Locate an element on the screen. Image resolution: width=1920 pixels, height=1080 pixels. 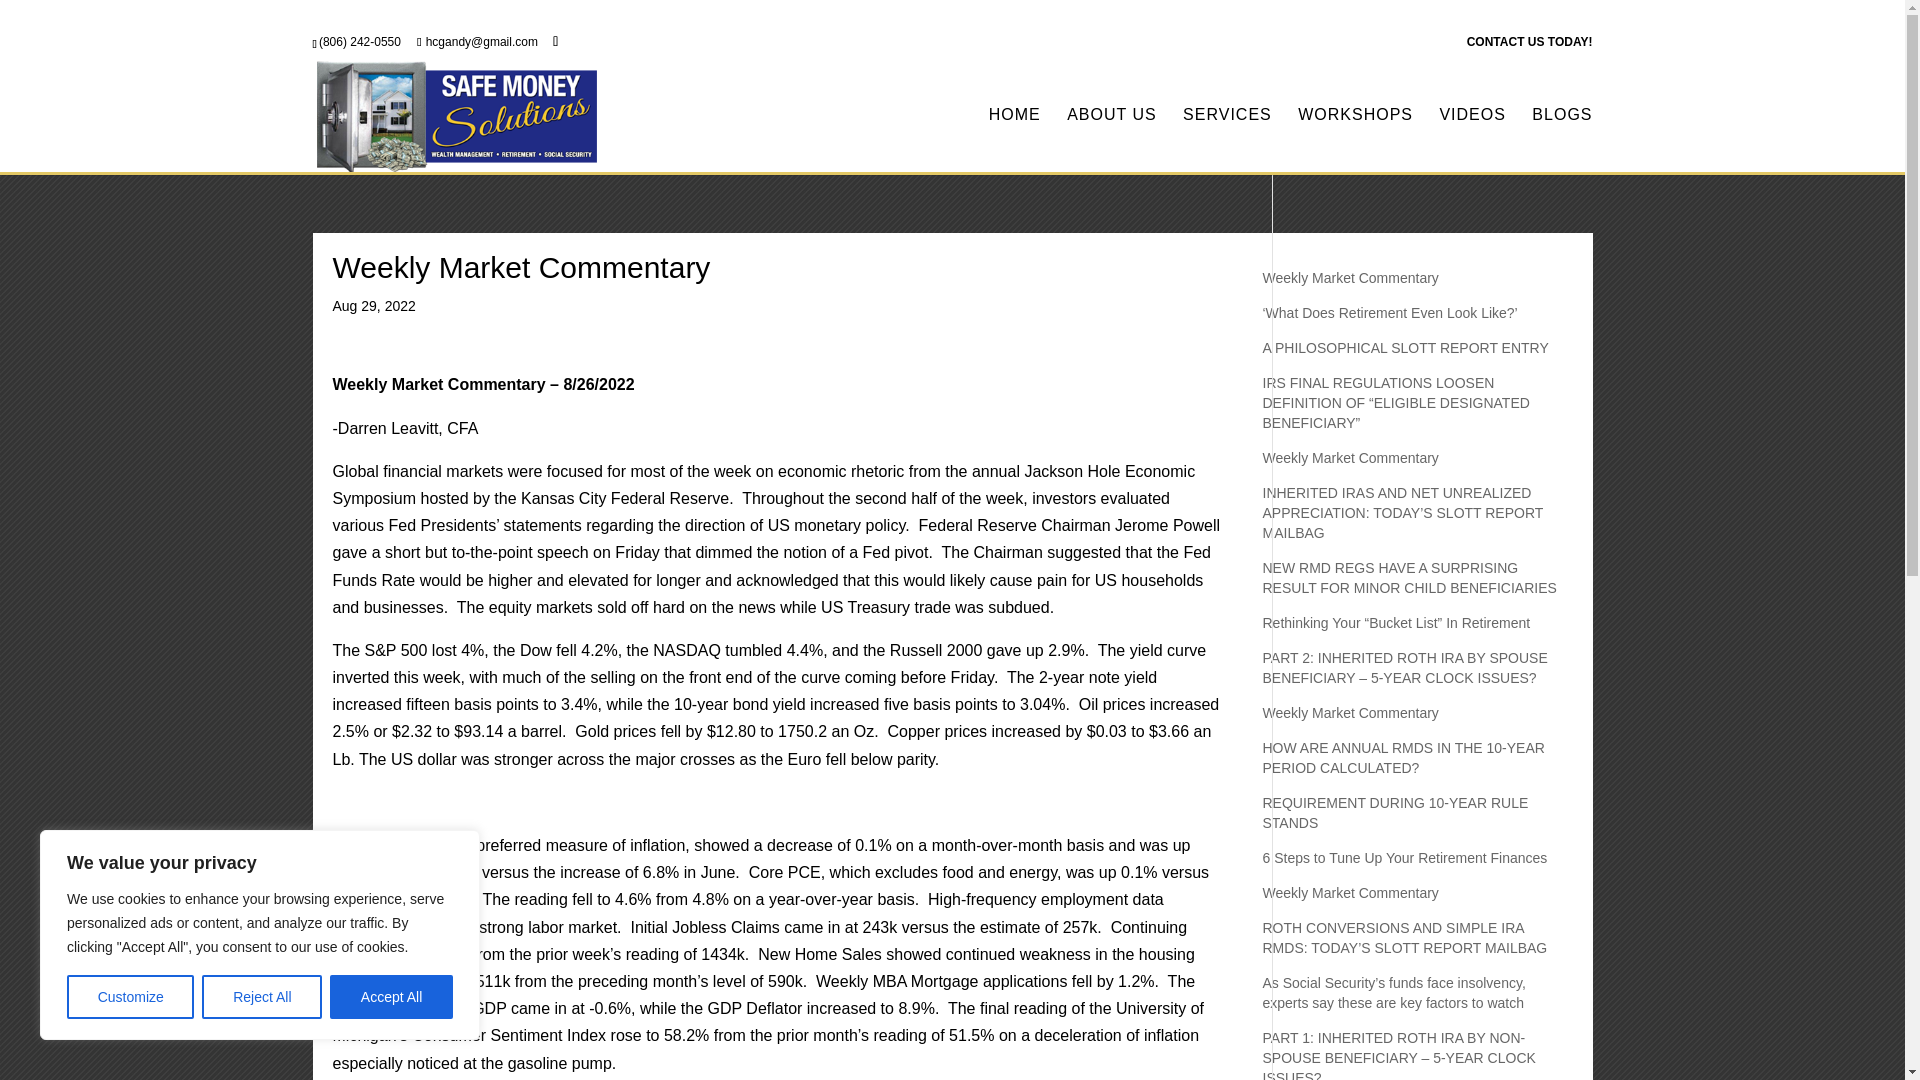
A PHILOSOPHICAL SLOTT REPORT ENTRY is located at coordinates (1404, 348).